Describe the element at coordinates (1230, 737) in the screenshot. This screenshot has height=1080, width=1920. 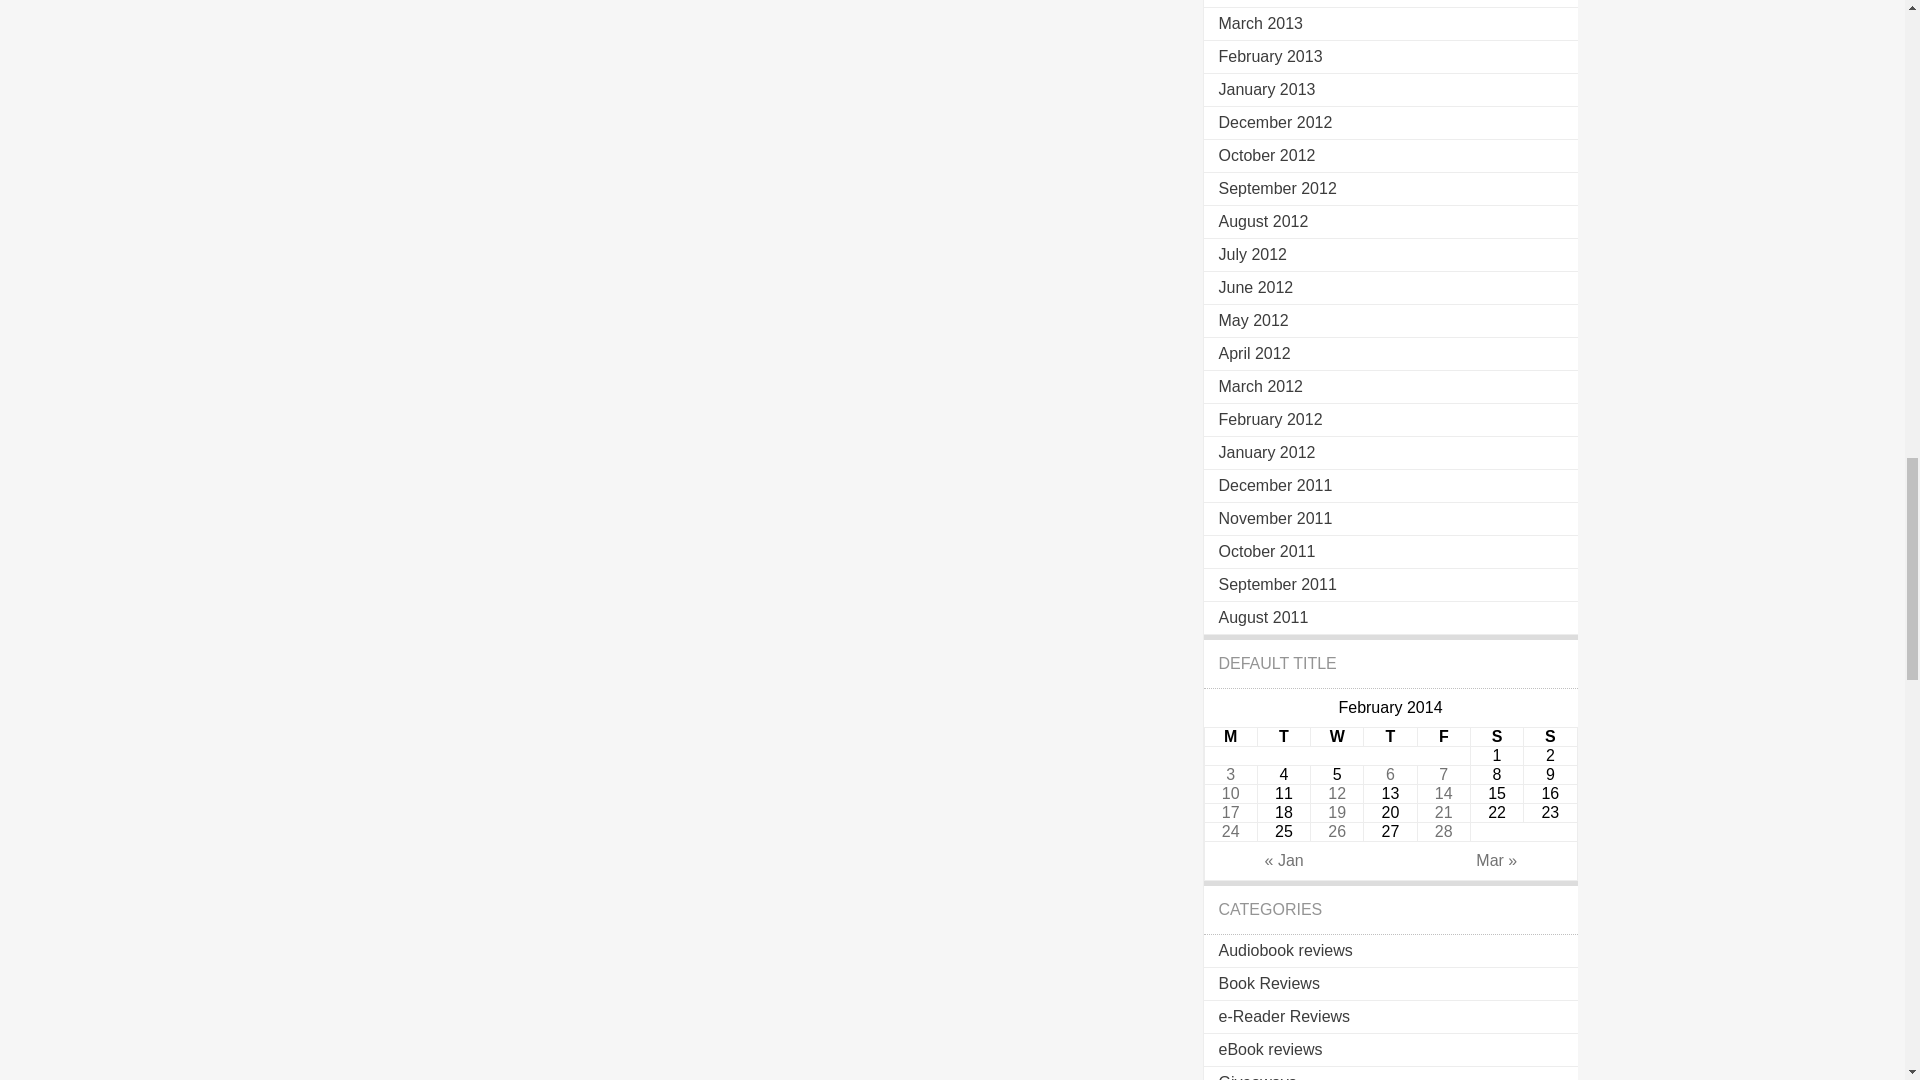
I see `Monday` at that location.